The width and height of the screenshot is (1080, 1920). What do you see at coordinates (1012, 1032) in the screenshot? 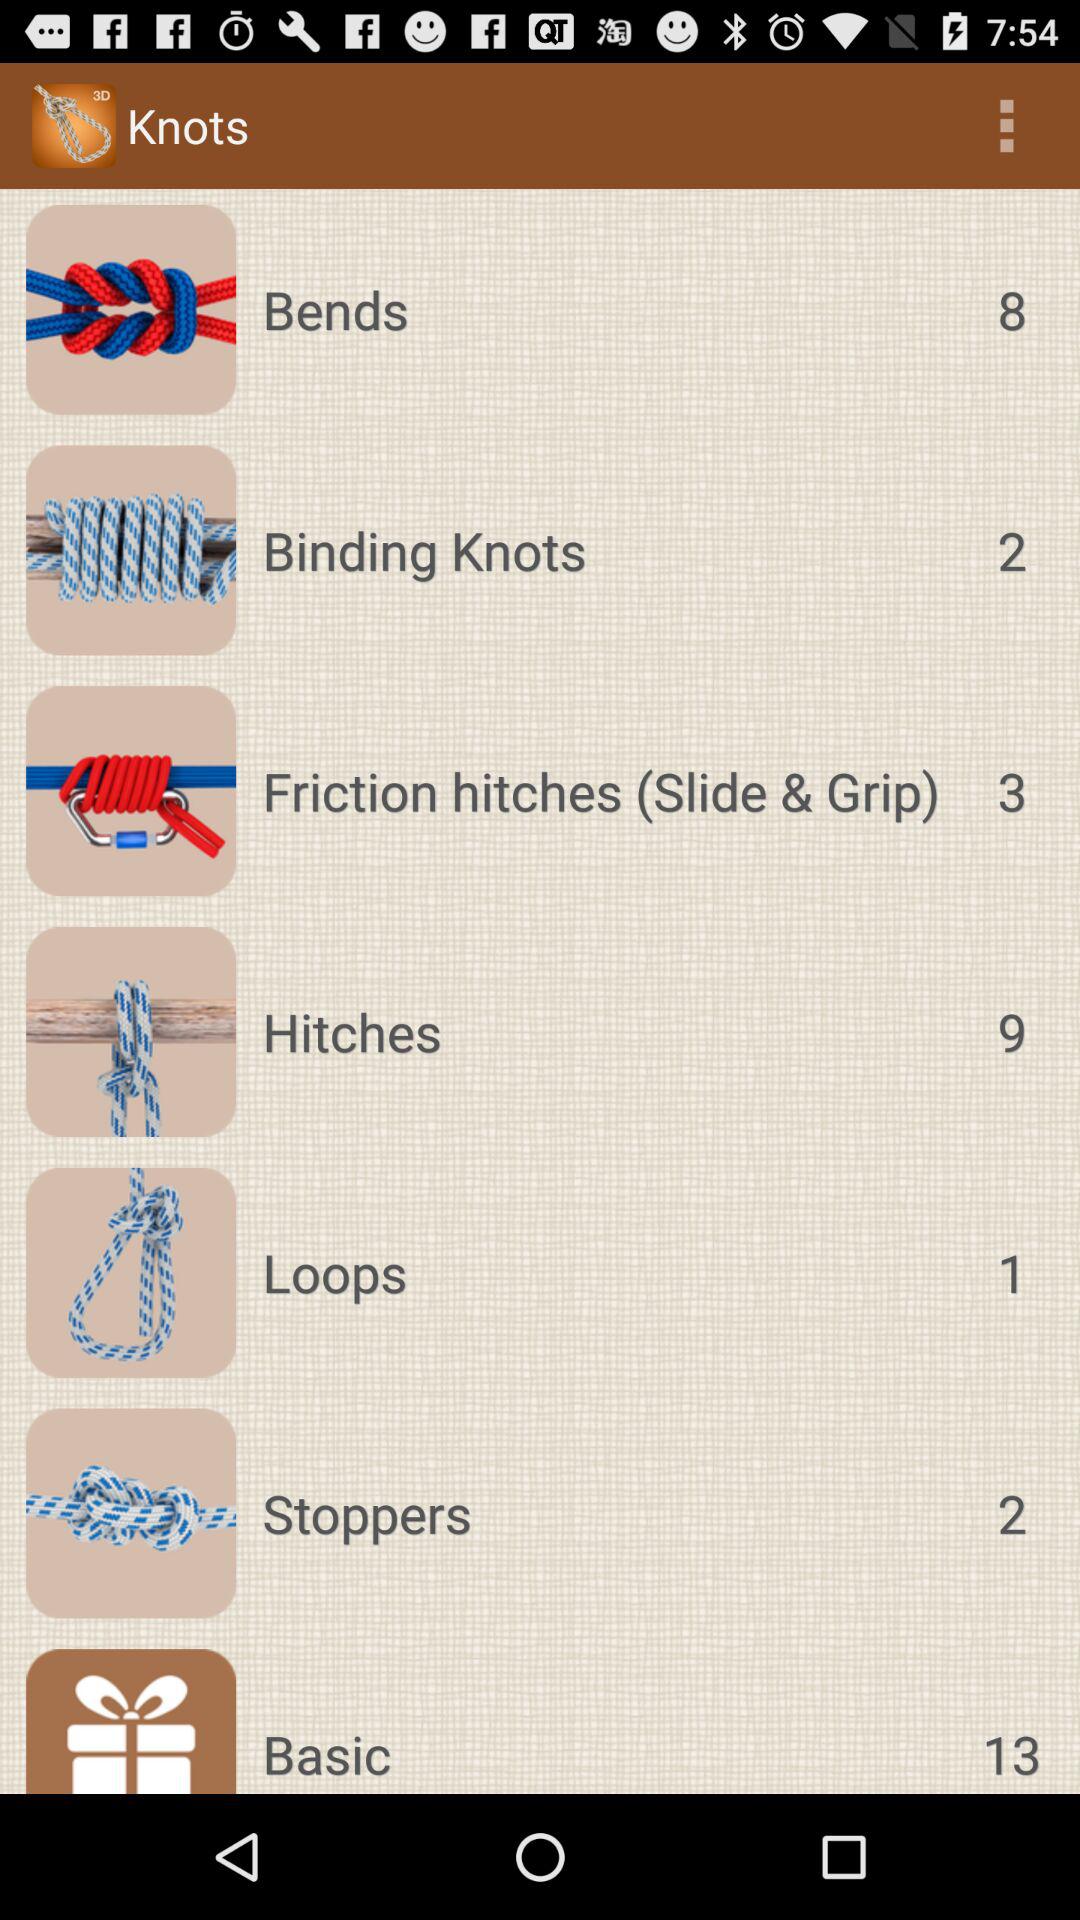
I see `click item to the right of hitches` at bounding box center [1012, 1032].